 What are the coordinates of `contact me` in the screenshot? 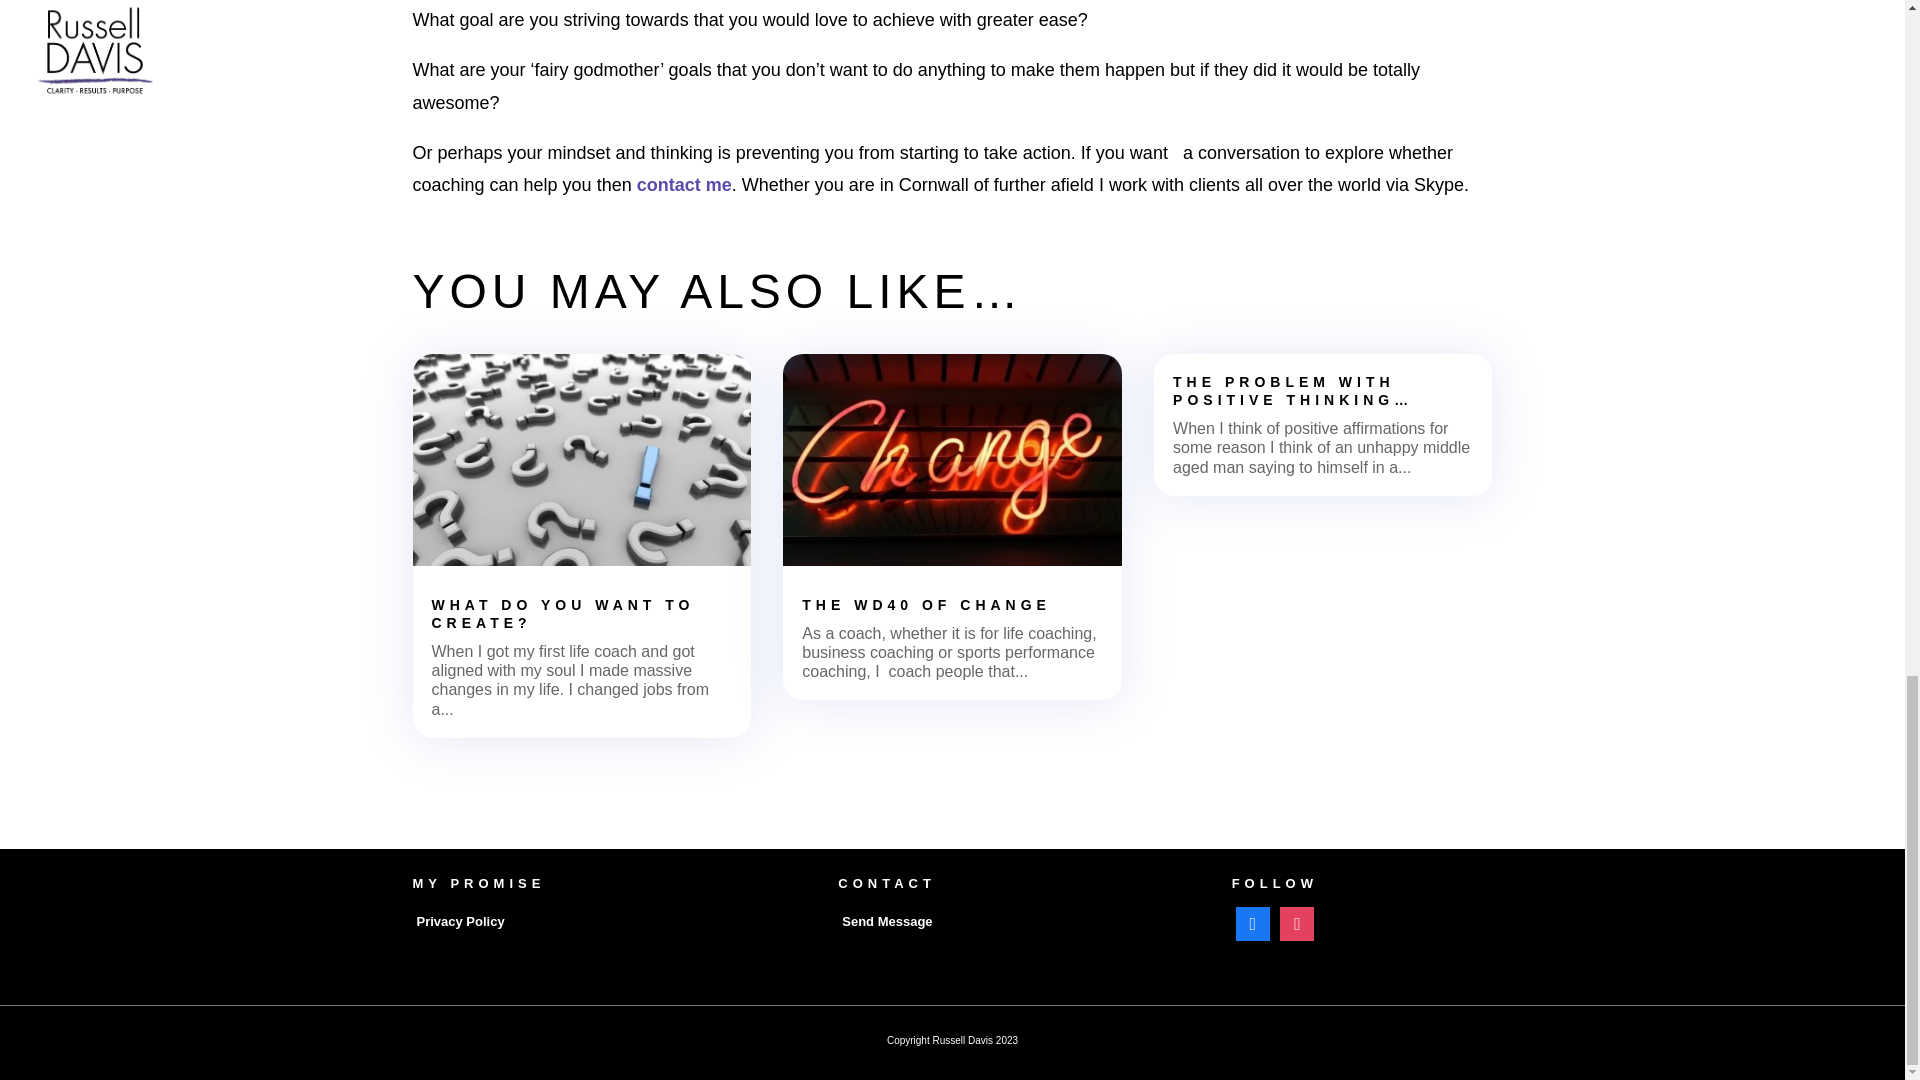 It's located at (684, 184).